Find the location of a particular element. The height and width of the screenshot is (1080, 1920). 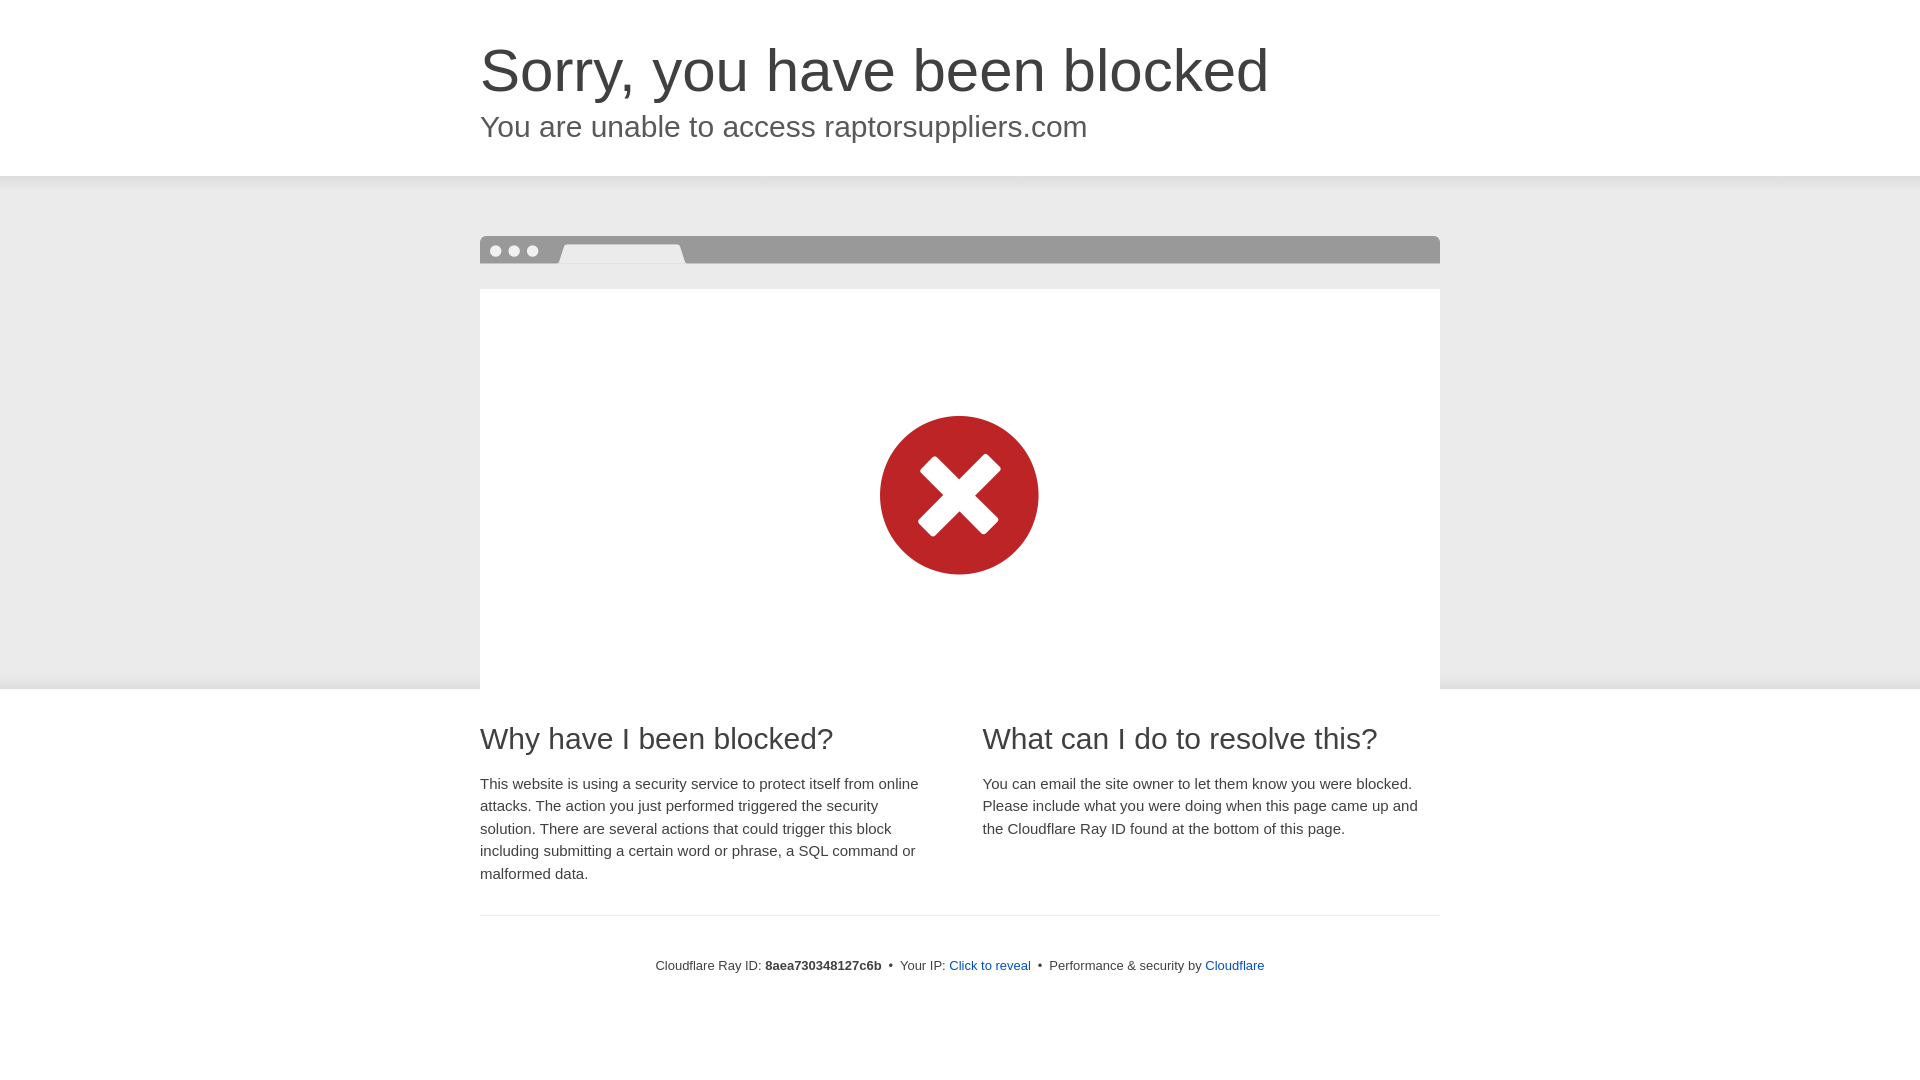

Click to reveal is located at coordinates (990, 966).